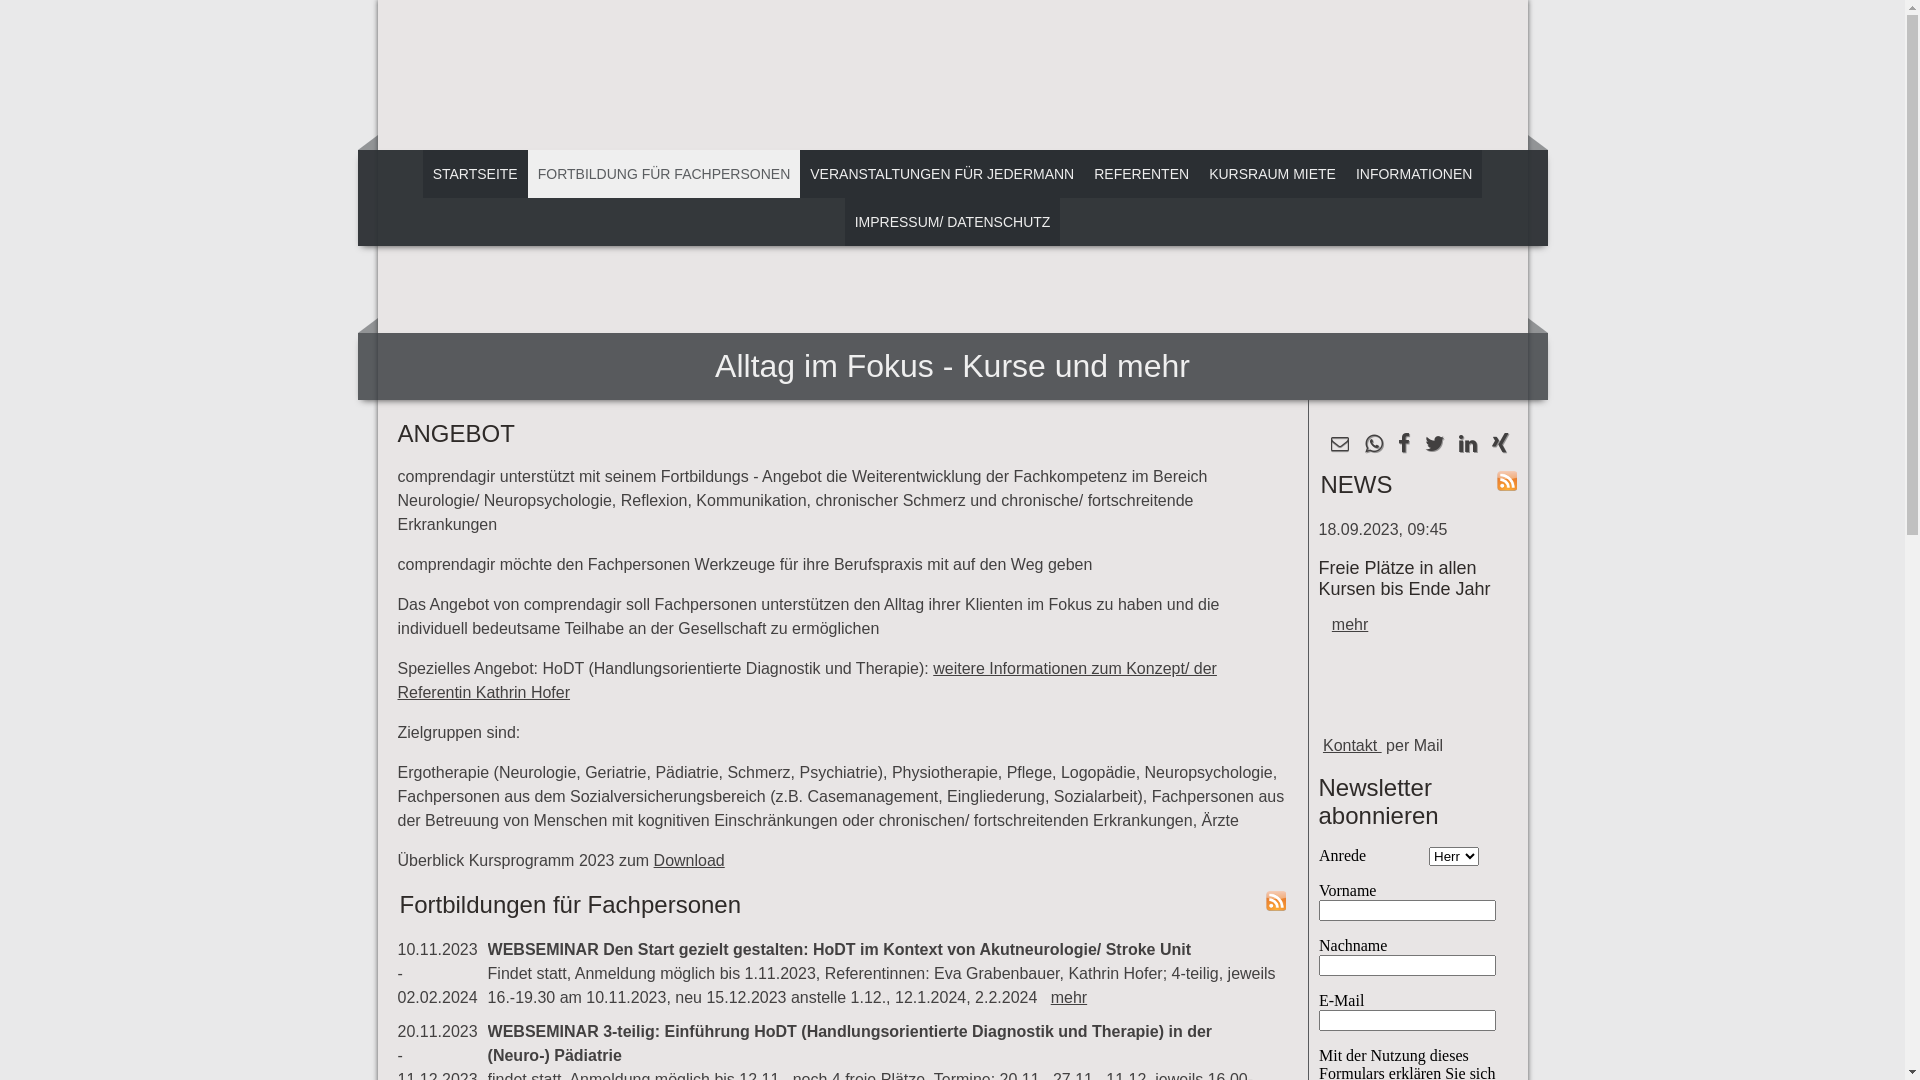 The width and height of the screenshot is (1920, 1080). Describe the element at coordinates (1414, 174) in the screenshot. I see `INFORMATIONEN` at that location.